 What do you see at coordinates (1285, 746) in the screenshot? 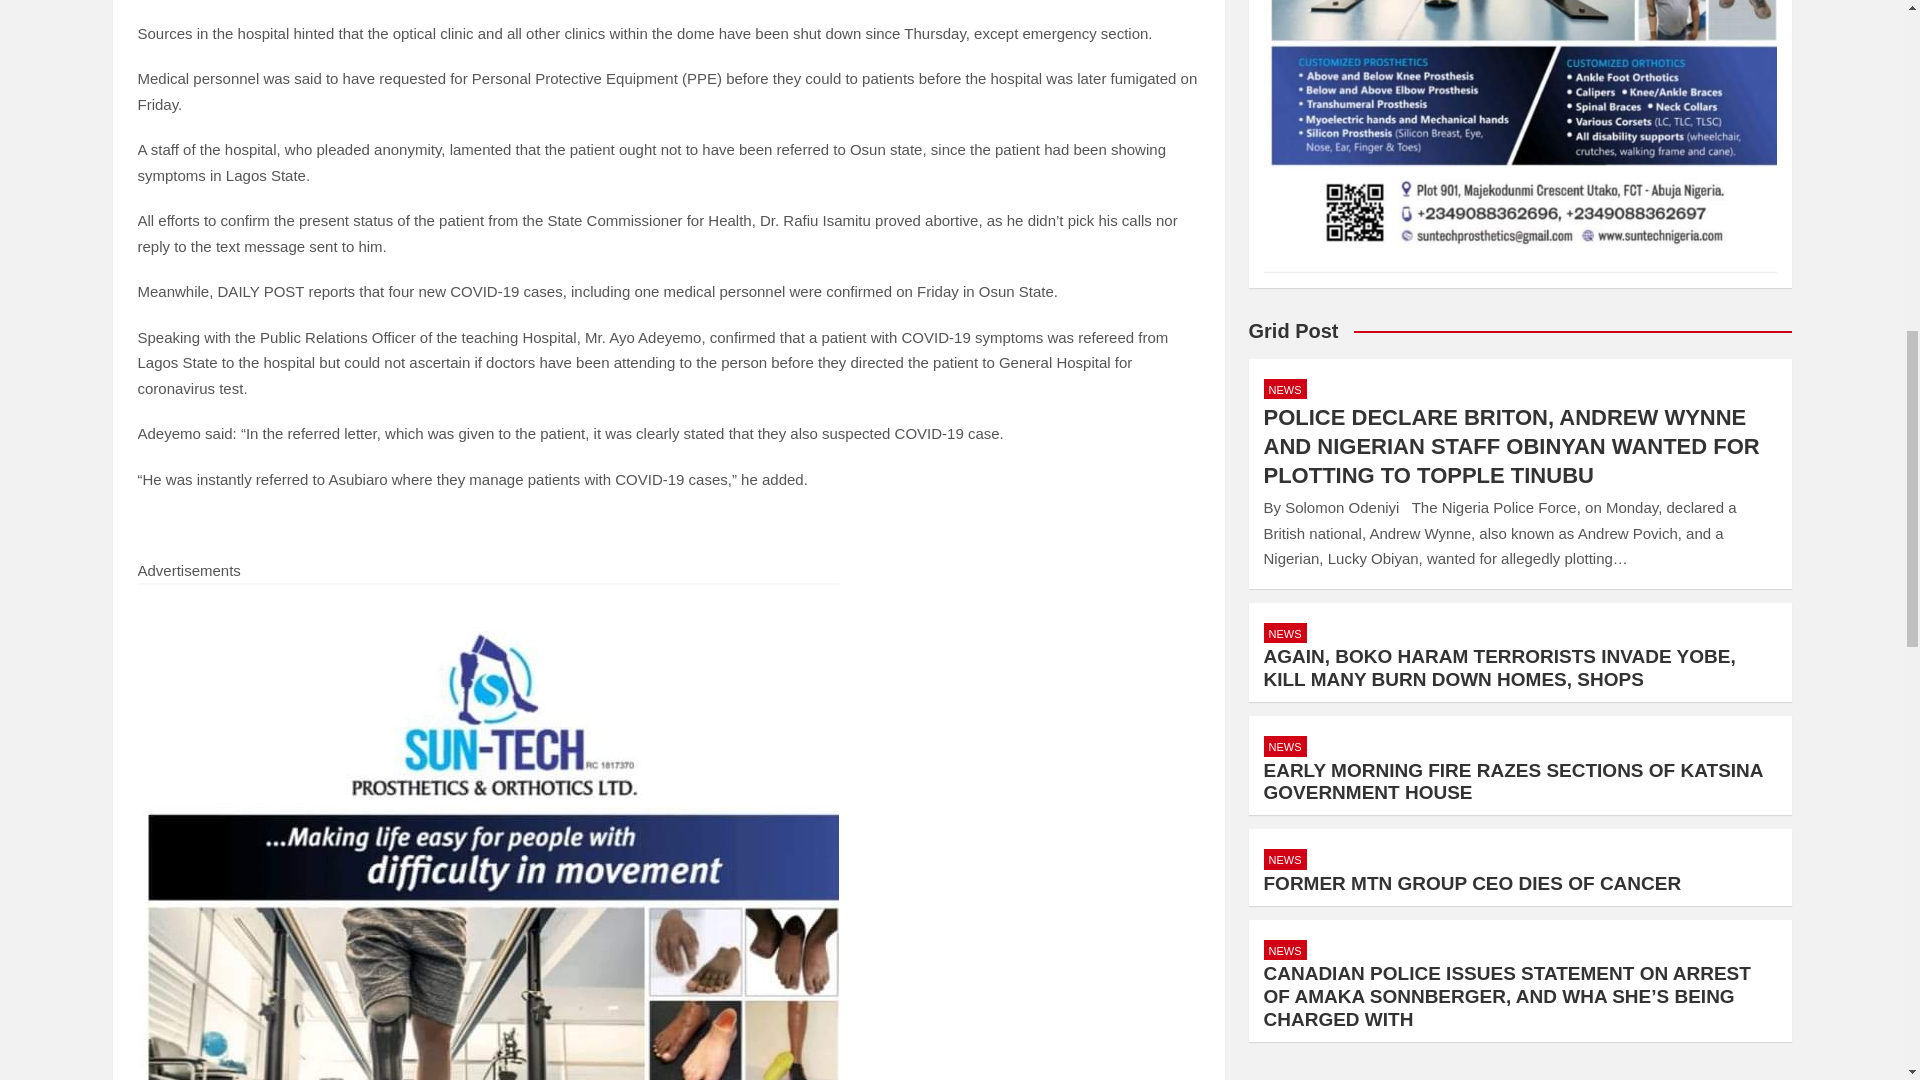
I see `NEWS` at bounding box center [1285, 746].